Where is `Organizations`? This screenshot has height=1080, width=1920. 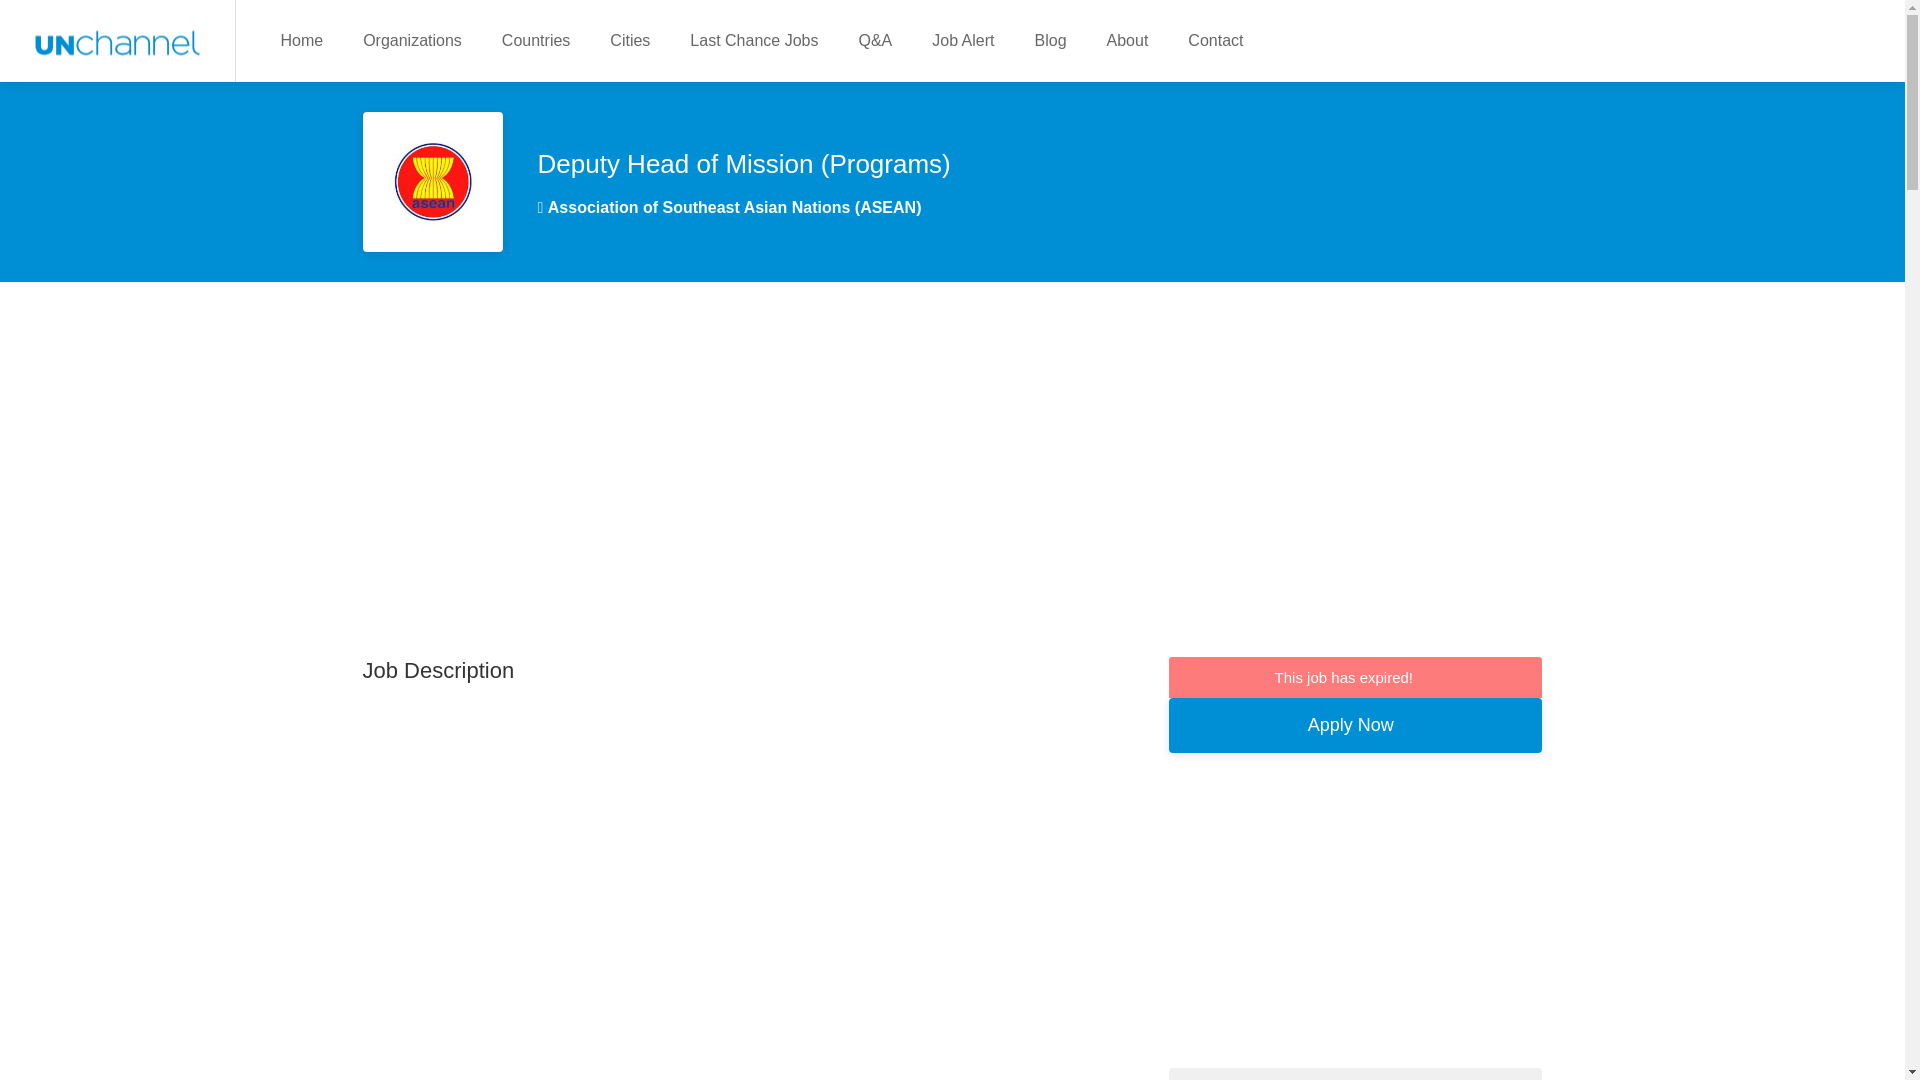
Organizations is located at coordinates (412, 40).